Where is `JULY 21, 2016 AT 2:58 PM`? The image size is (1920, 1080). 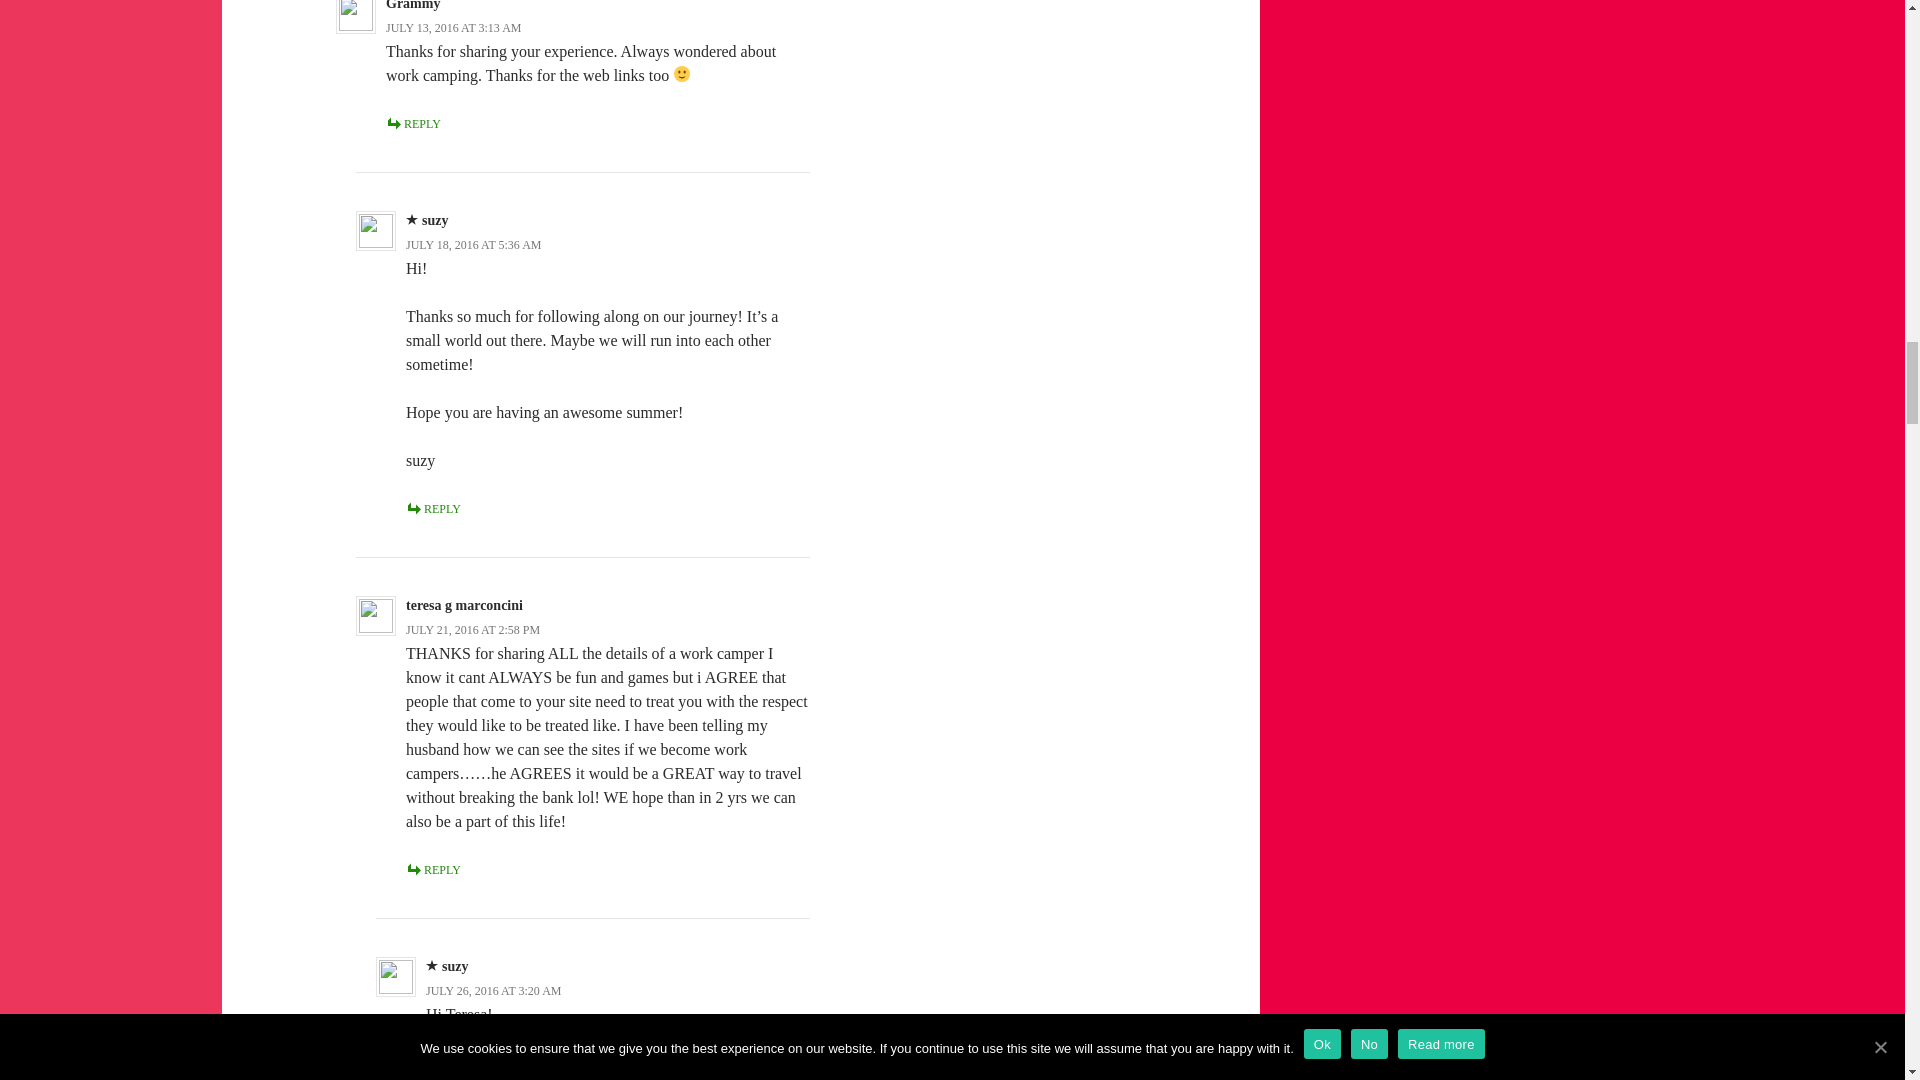 JULY 21, 2016 AT 2:58 PM is located at coordinates (472, 630).